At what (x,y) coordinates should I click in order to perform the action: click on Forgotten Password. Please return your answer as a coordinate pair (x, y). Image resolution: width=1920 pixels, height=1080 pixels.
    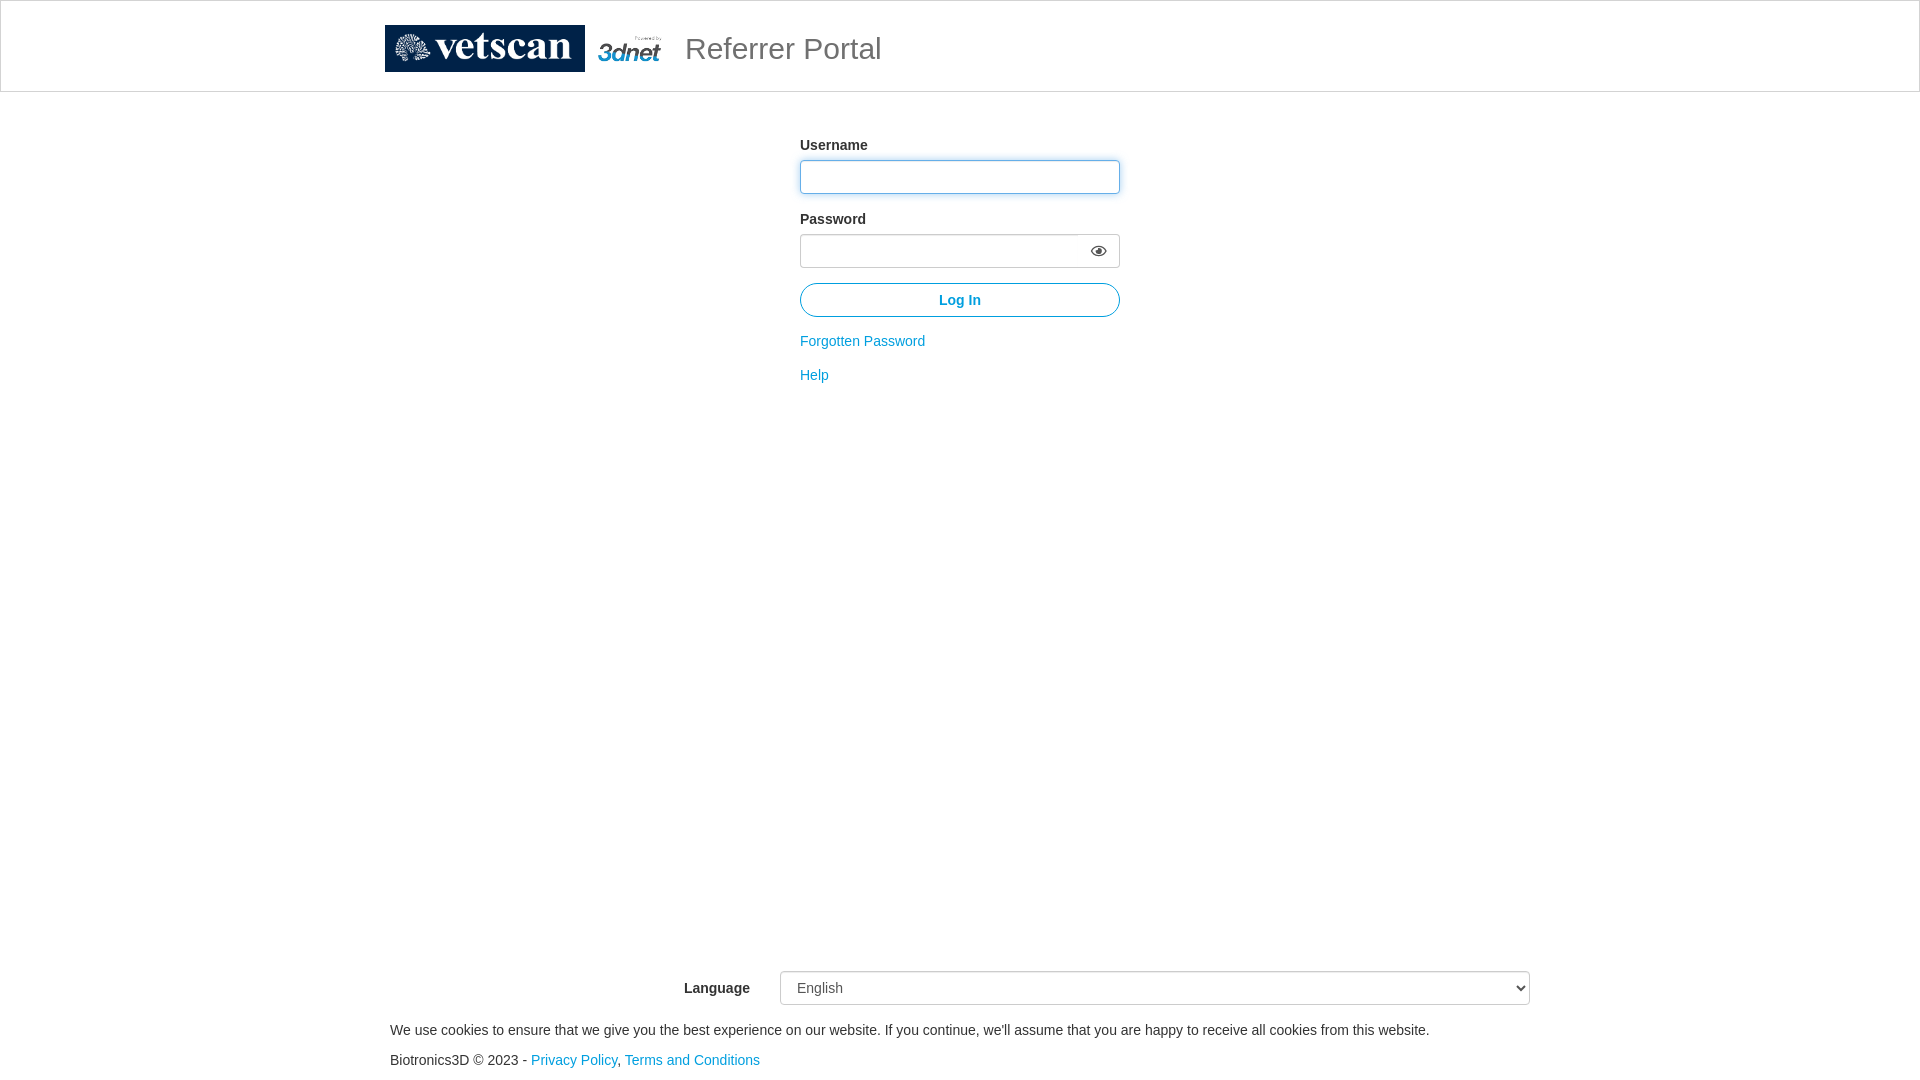
    Looking at the image, I should click on (862, 341).